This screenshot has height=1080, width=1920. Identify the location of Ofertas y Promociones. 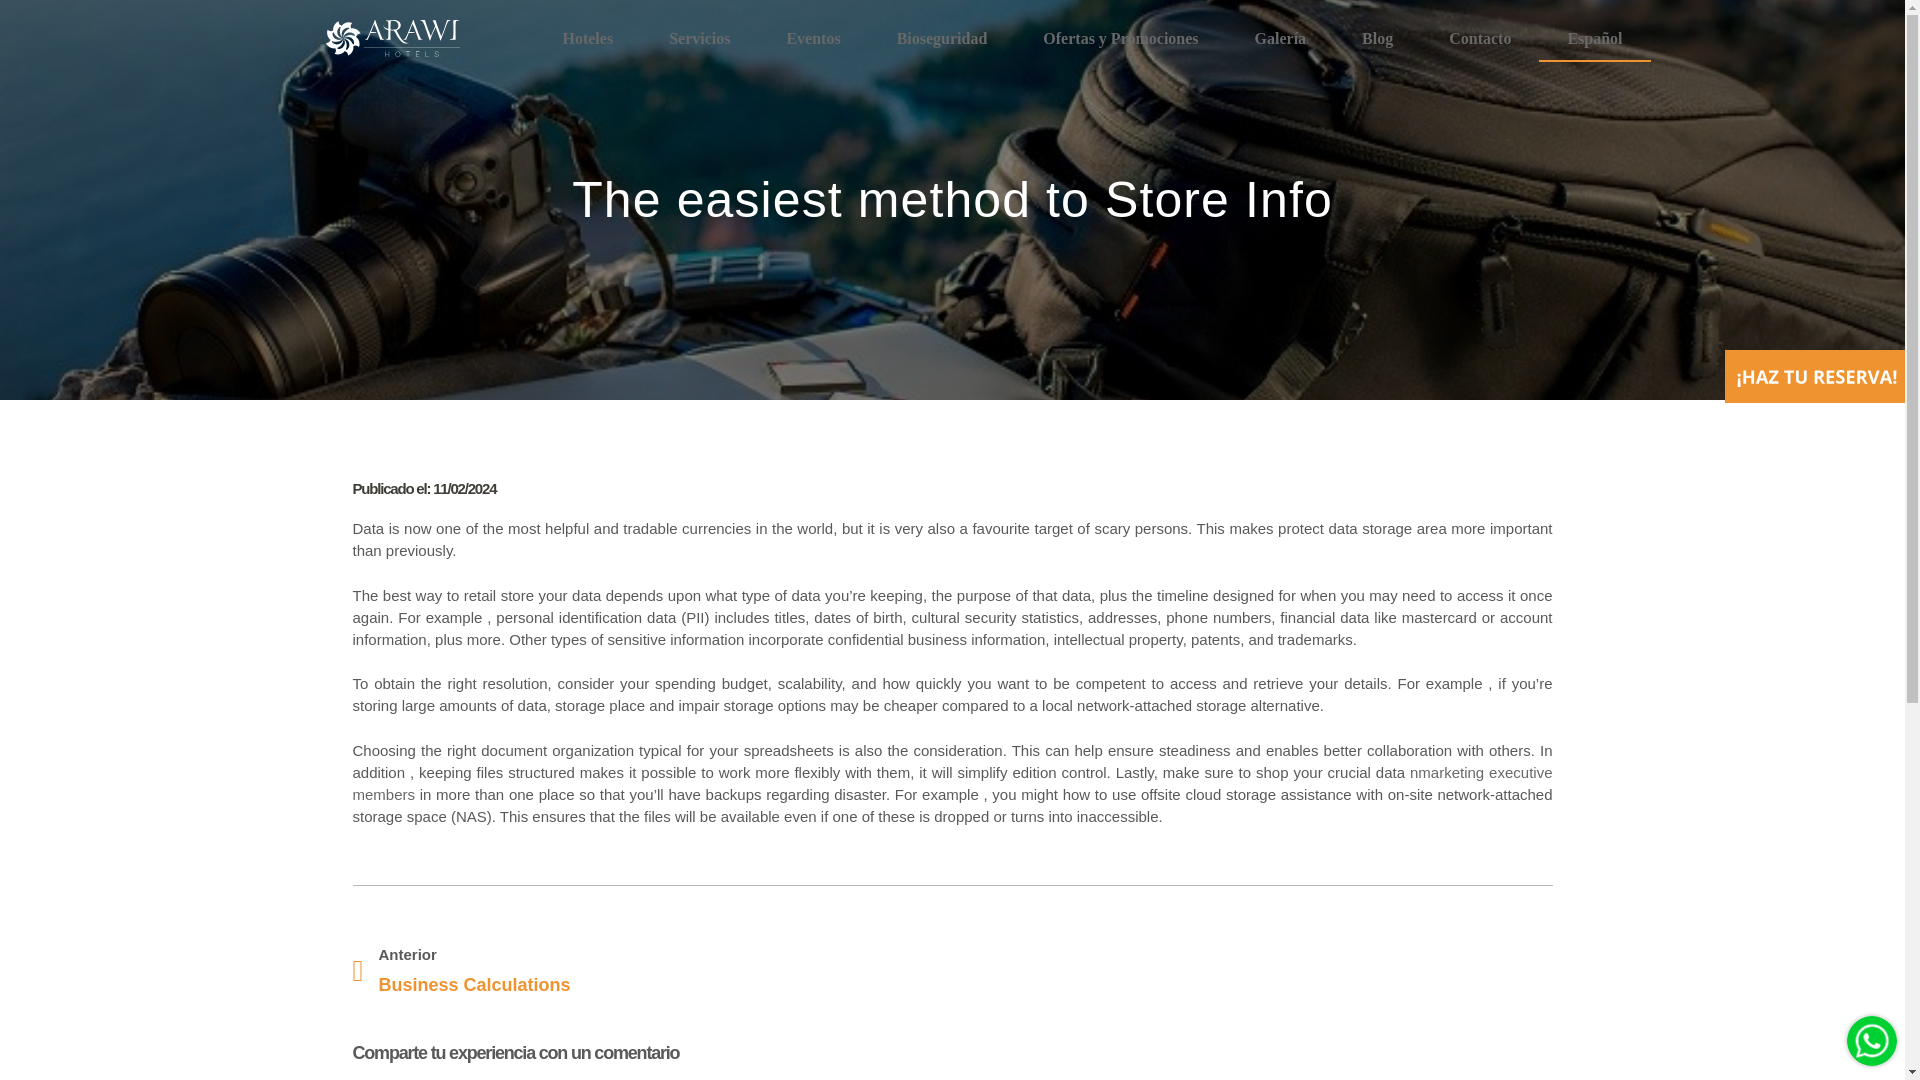
(1120, 38).